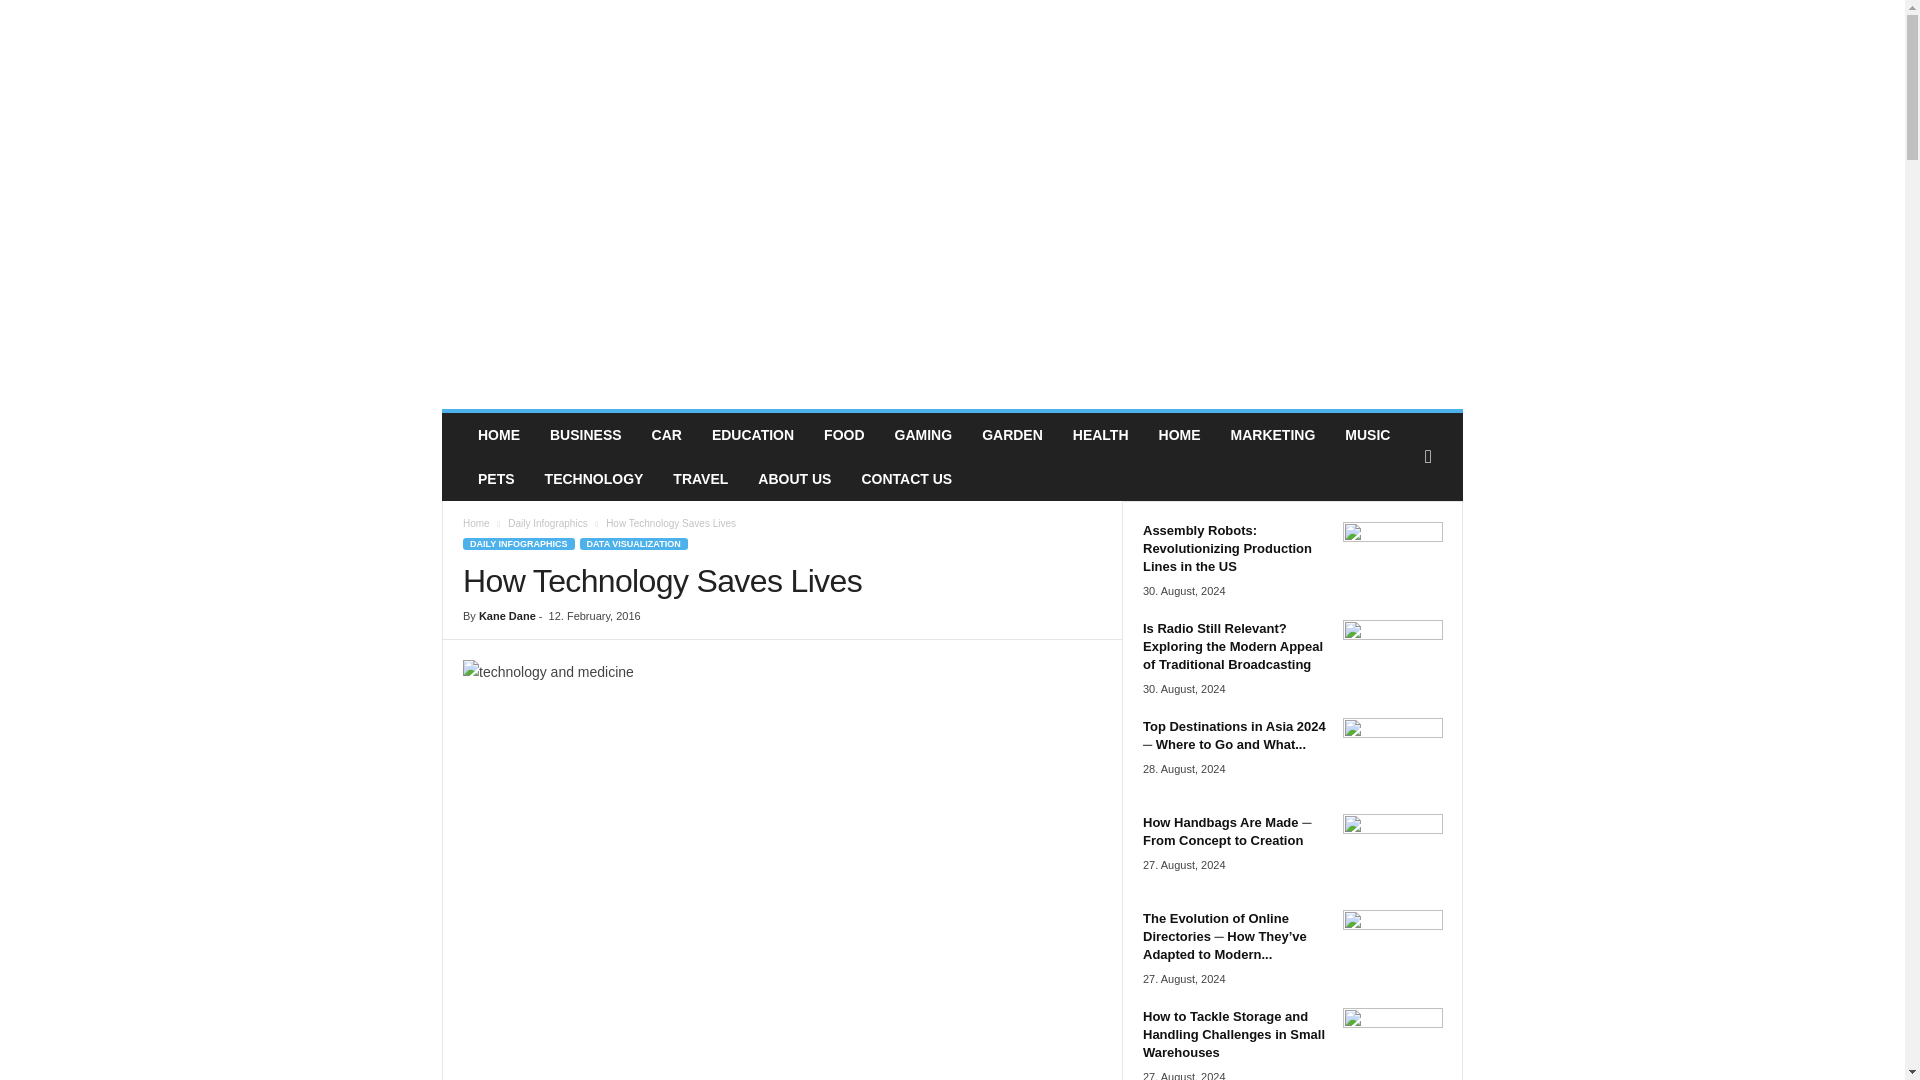  Describe the element at coordinates (1368, 434) in the screenshot. I see `MUSIC` at that location.